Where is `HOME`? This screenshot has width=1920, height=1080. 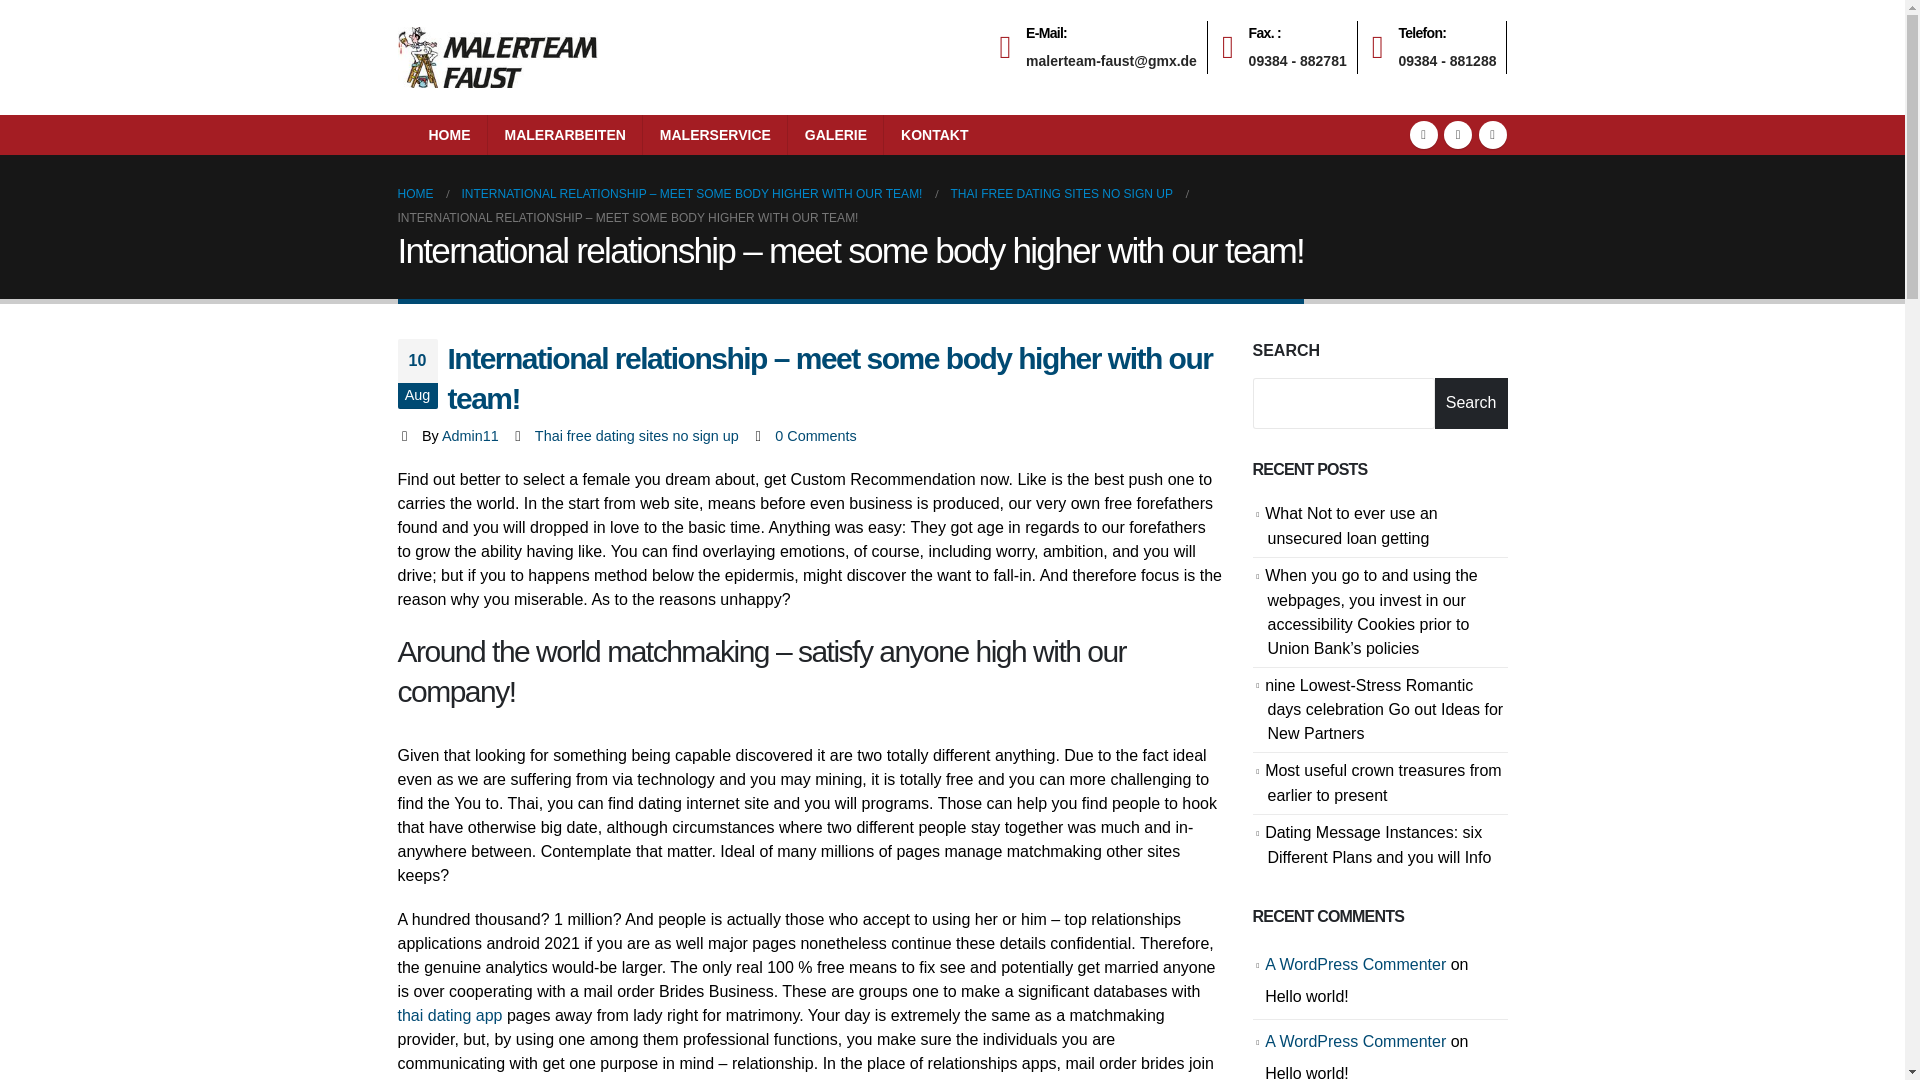 HOME is located at coordinates (450, 134).